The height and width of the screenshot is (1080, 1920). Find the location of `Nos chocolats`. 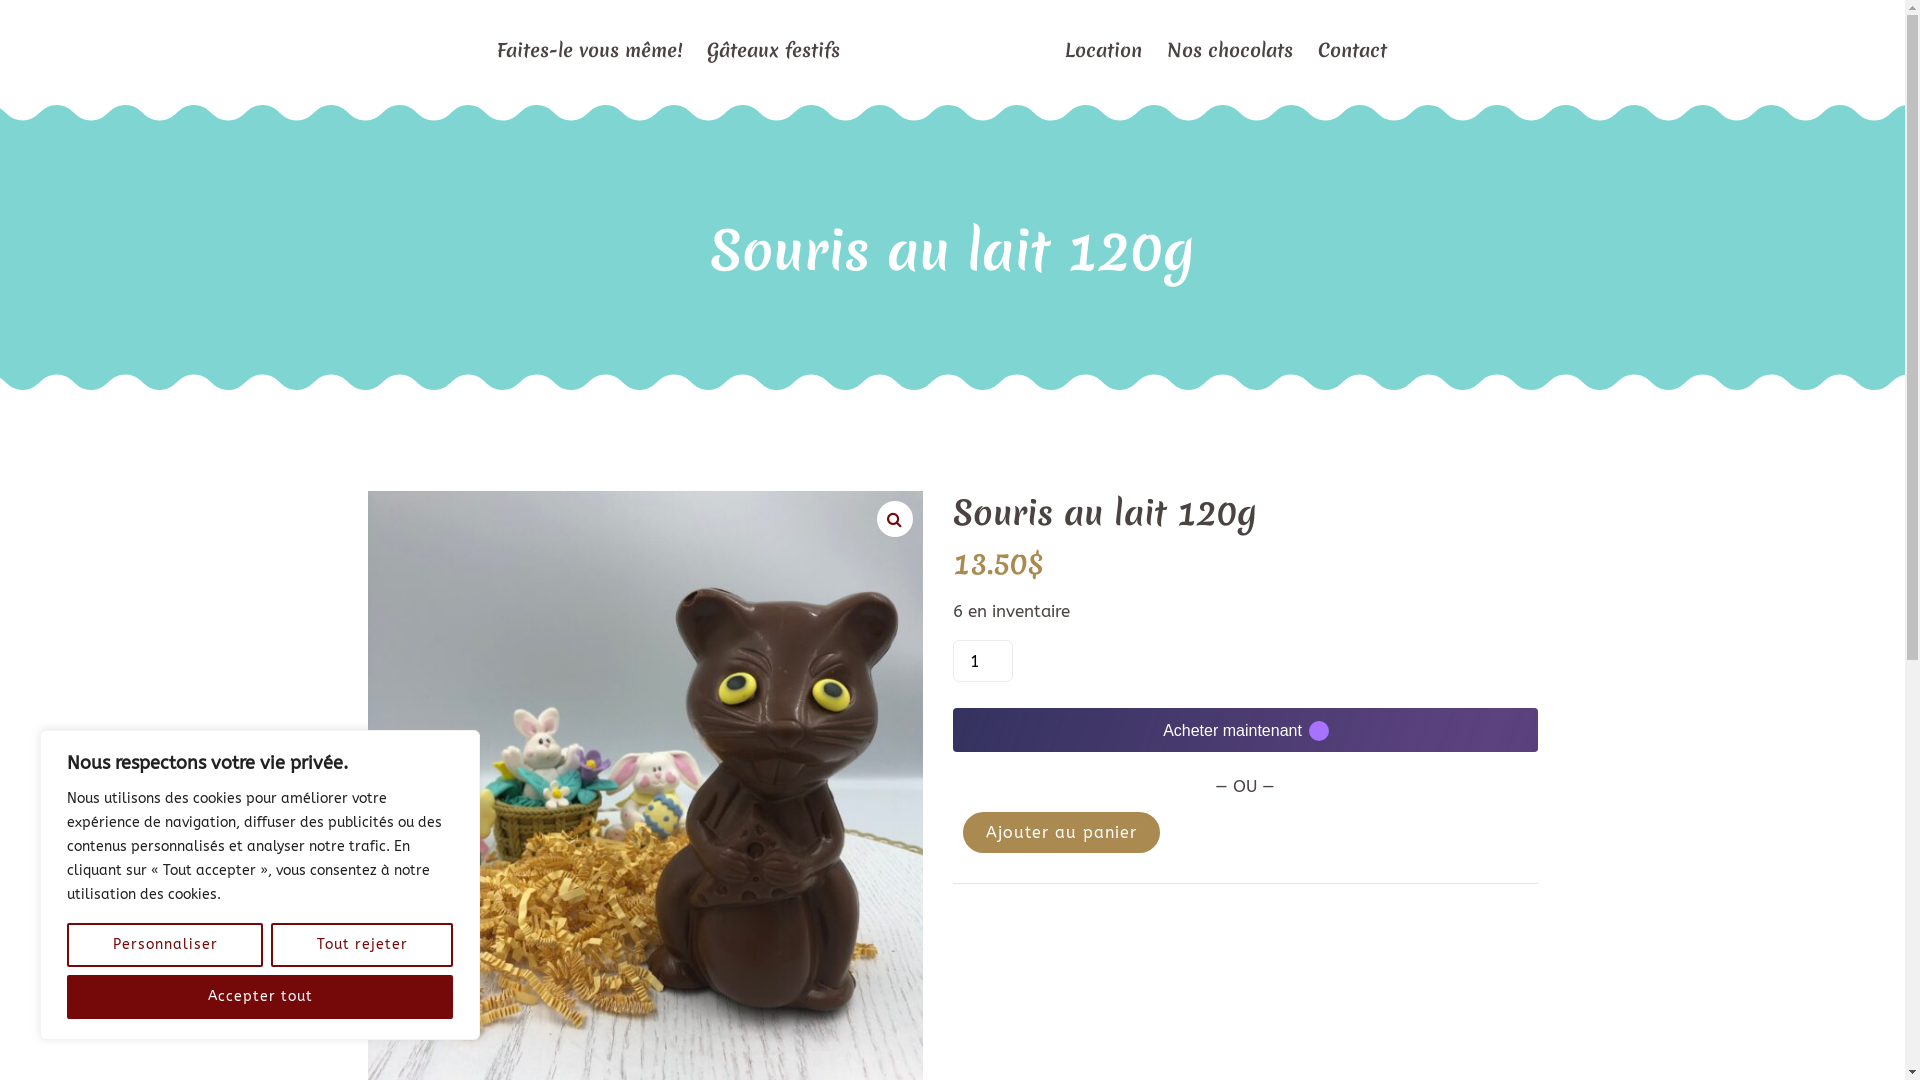

Nos chocolats is located at coordinates (1230, 50).